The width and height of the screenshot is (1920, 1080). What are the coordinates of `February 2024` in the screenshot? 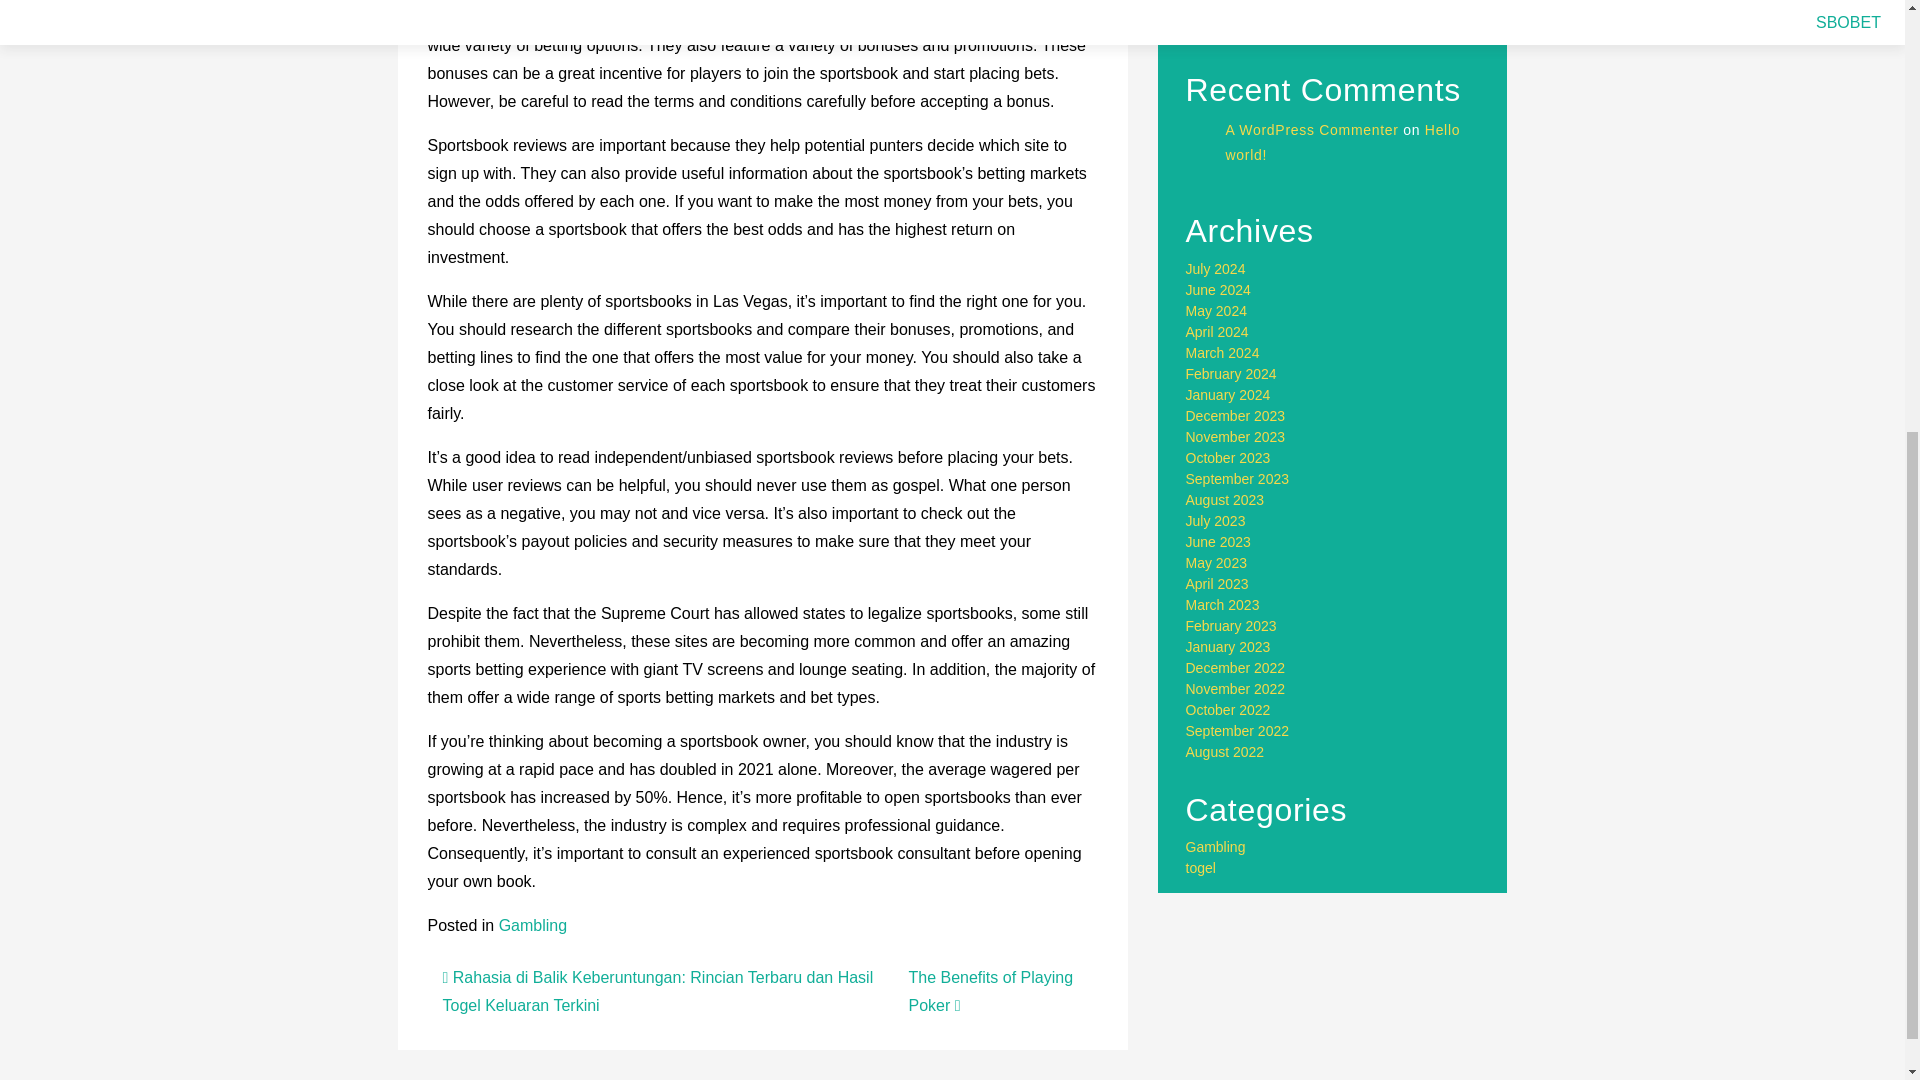 It's located at (1231, 352).